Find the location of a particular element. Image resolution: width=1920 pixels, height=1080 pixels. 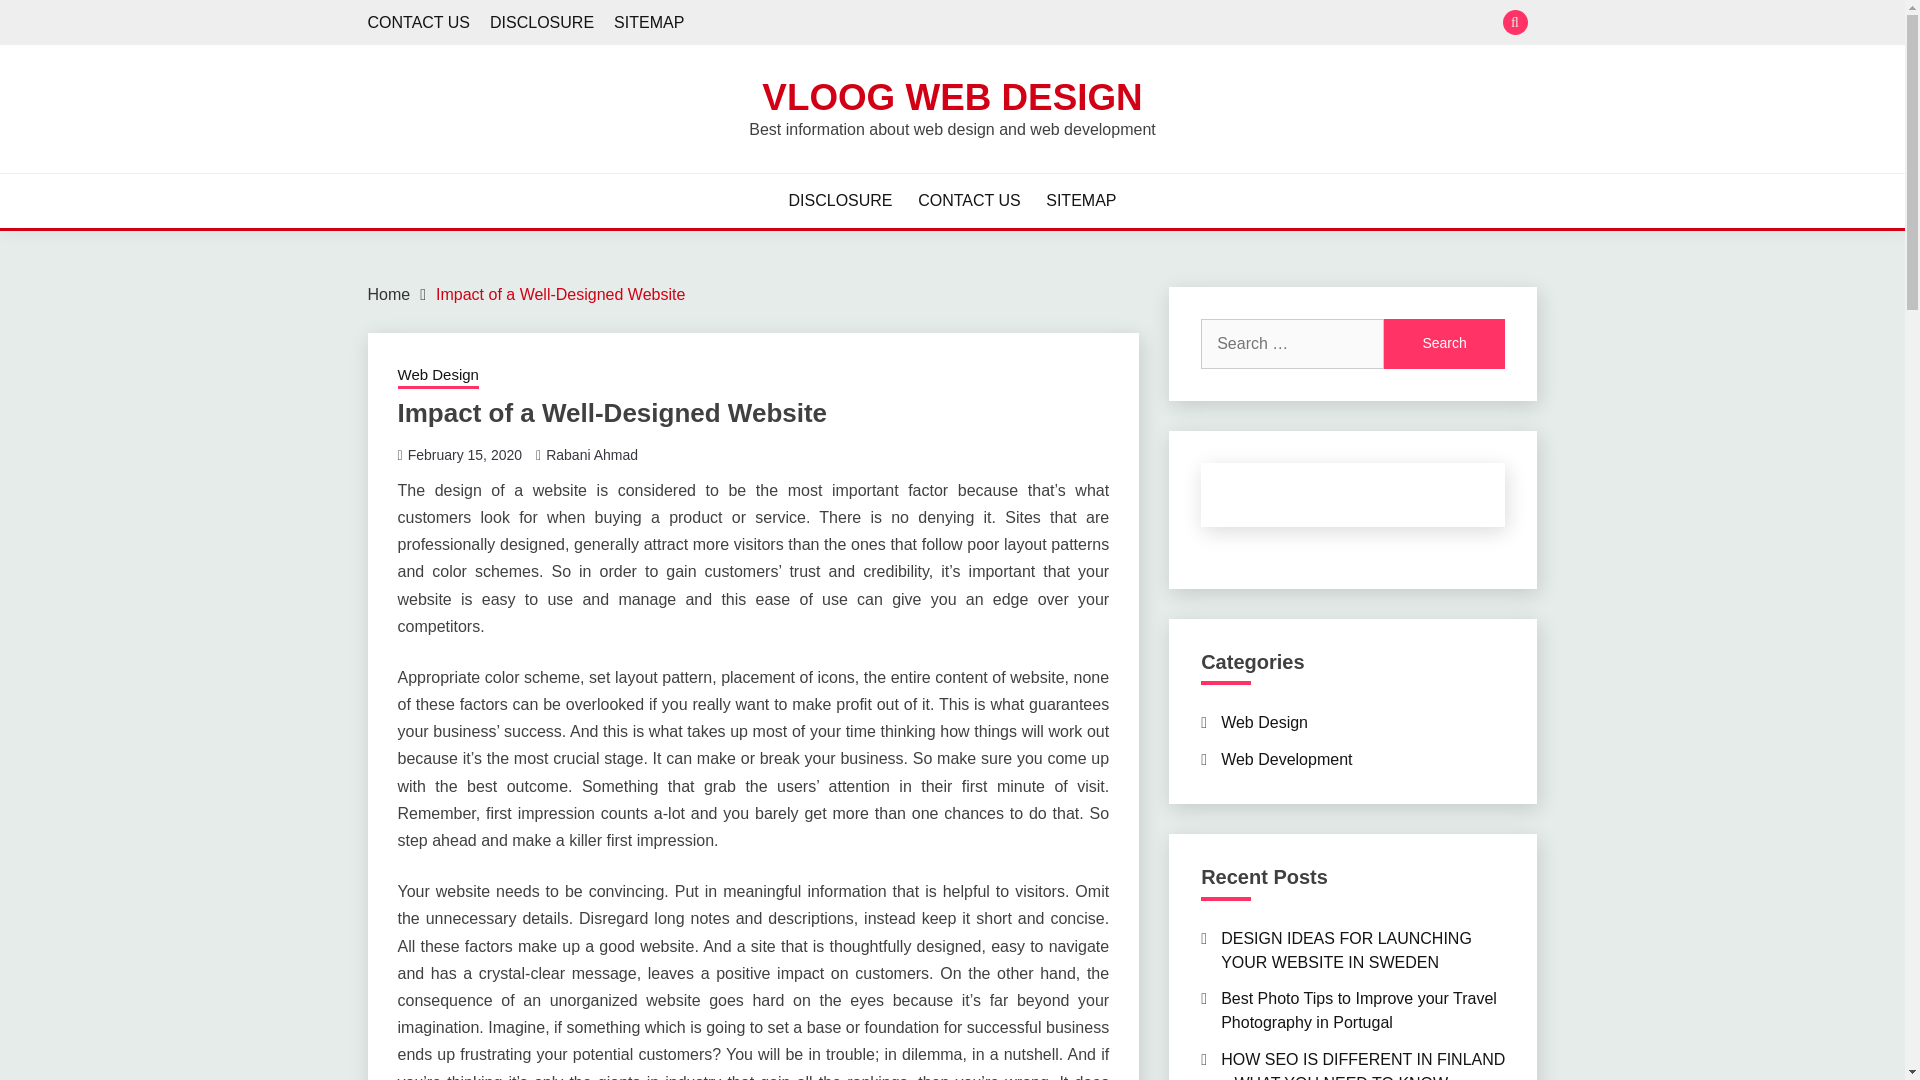

Home is located at coordinates (389, 294).